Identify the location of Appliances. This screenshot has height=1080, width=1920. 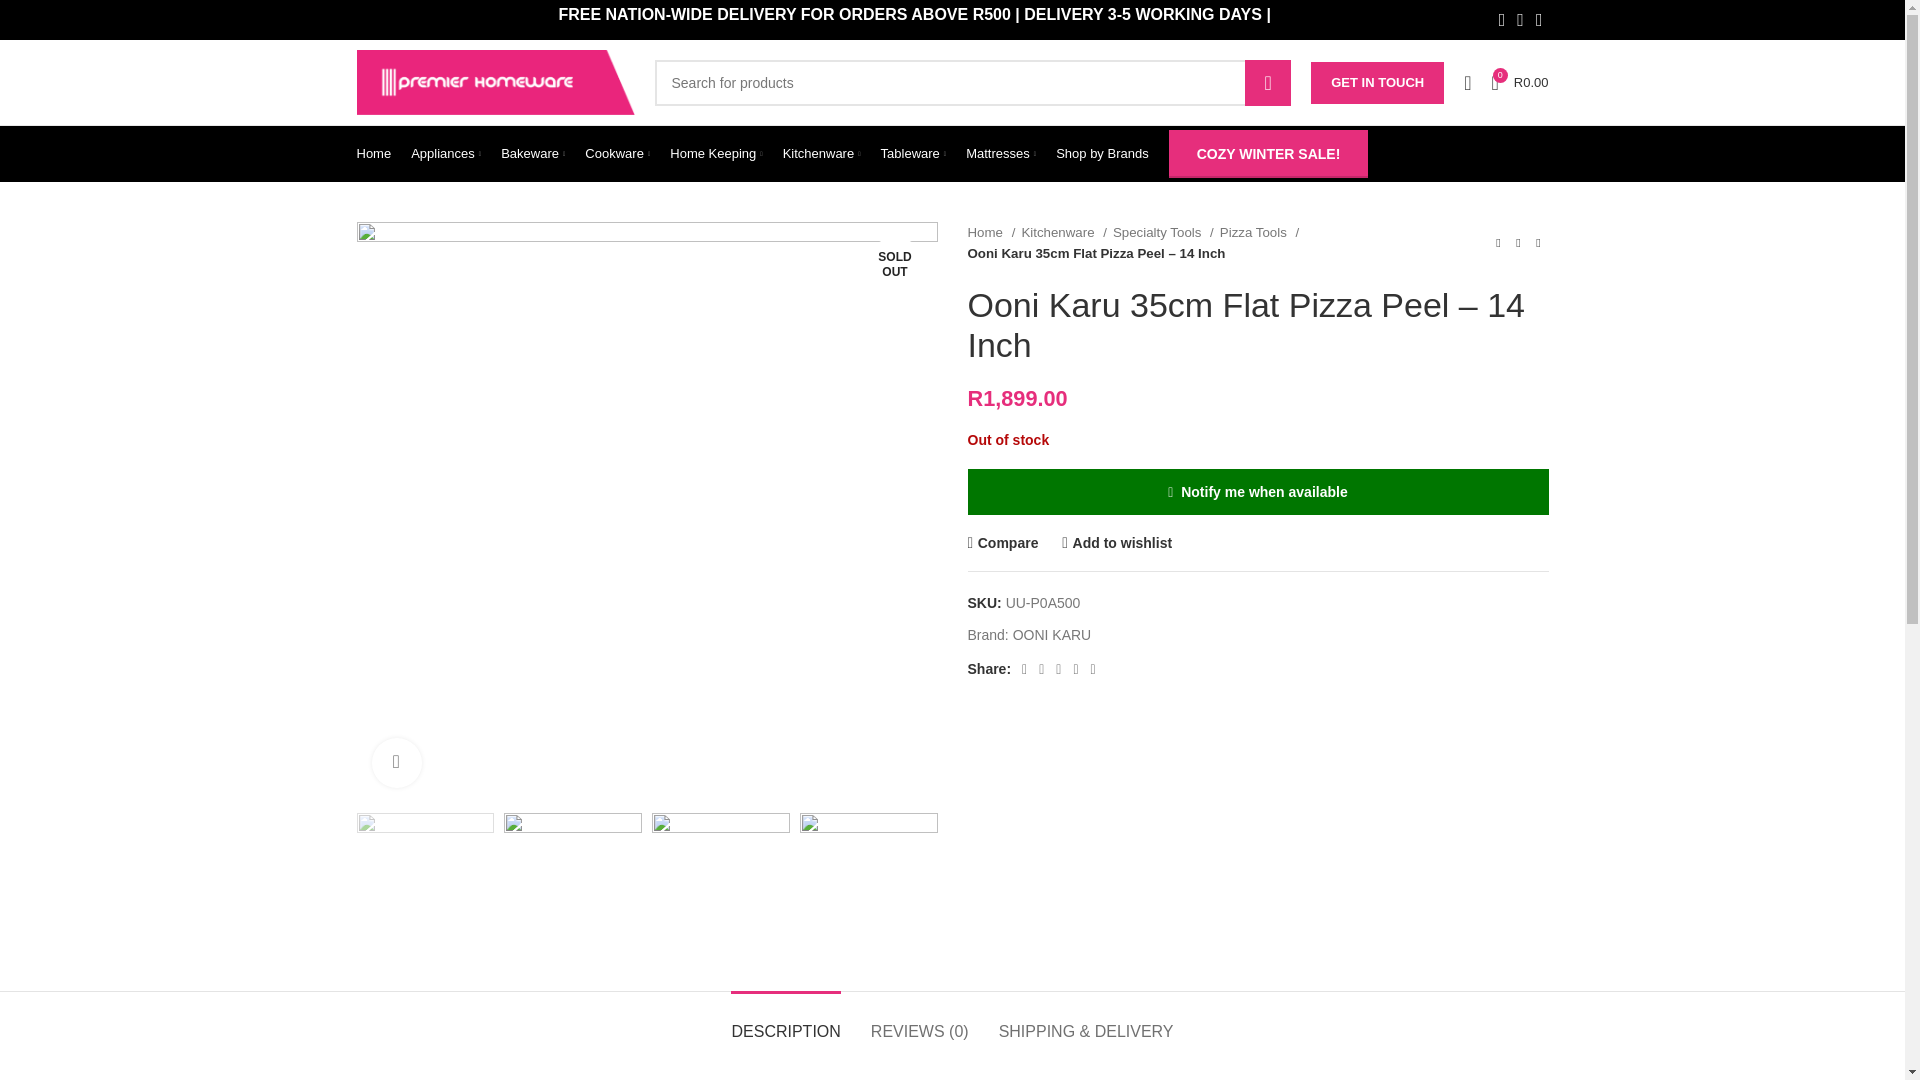
(446, 153).